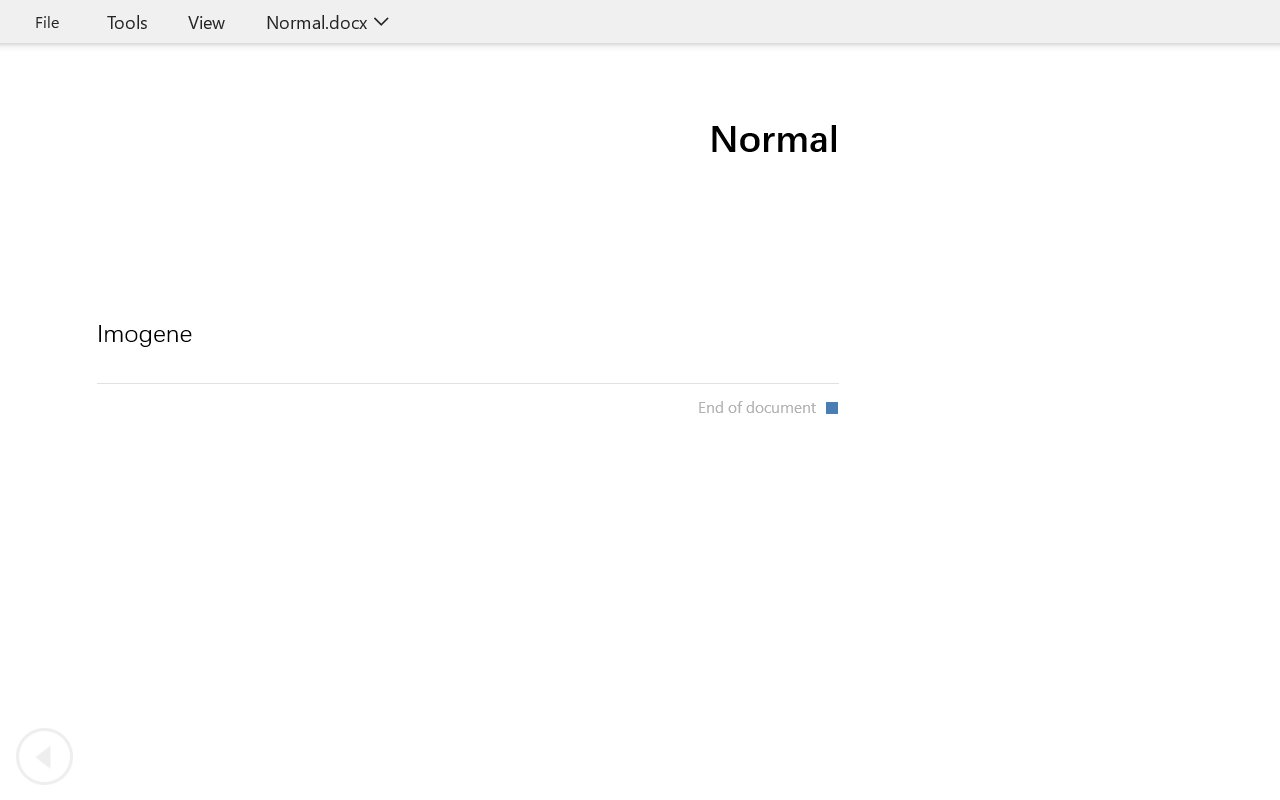 Image resolution: width=1280 pixels, height=800 pixels. What do you see at coordinates (127, 22) in the screenshot?
I see `Tools` at bounding box center [127, 22].